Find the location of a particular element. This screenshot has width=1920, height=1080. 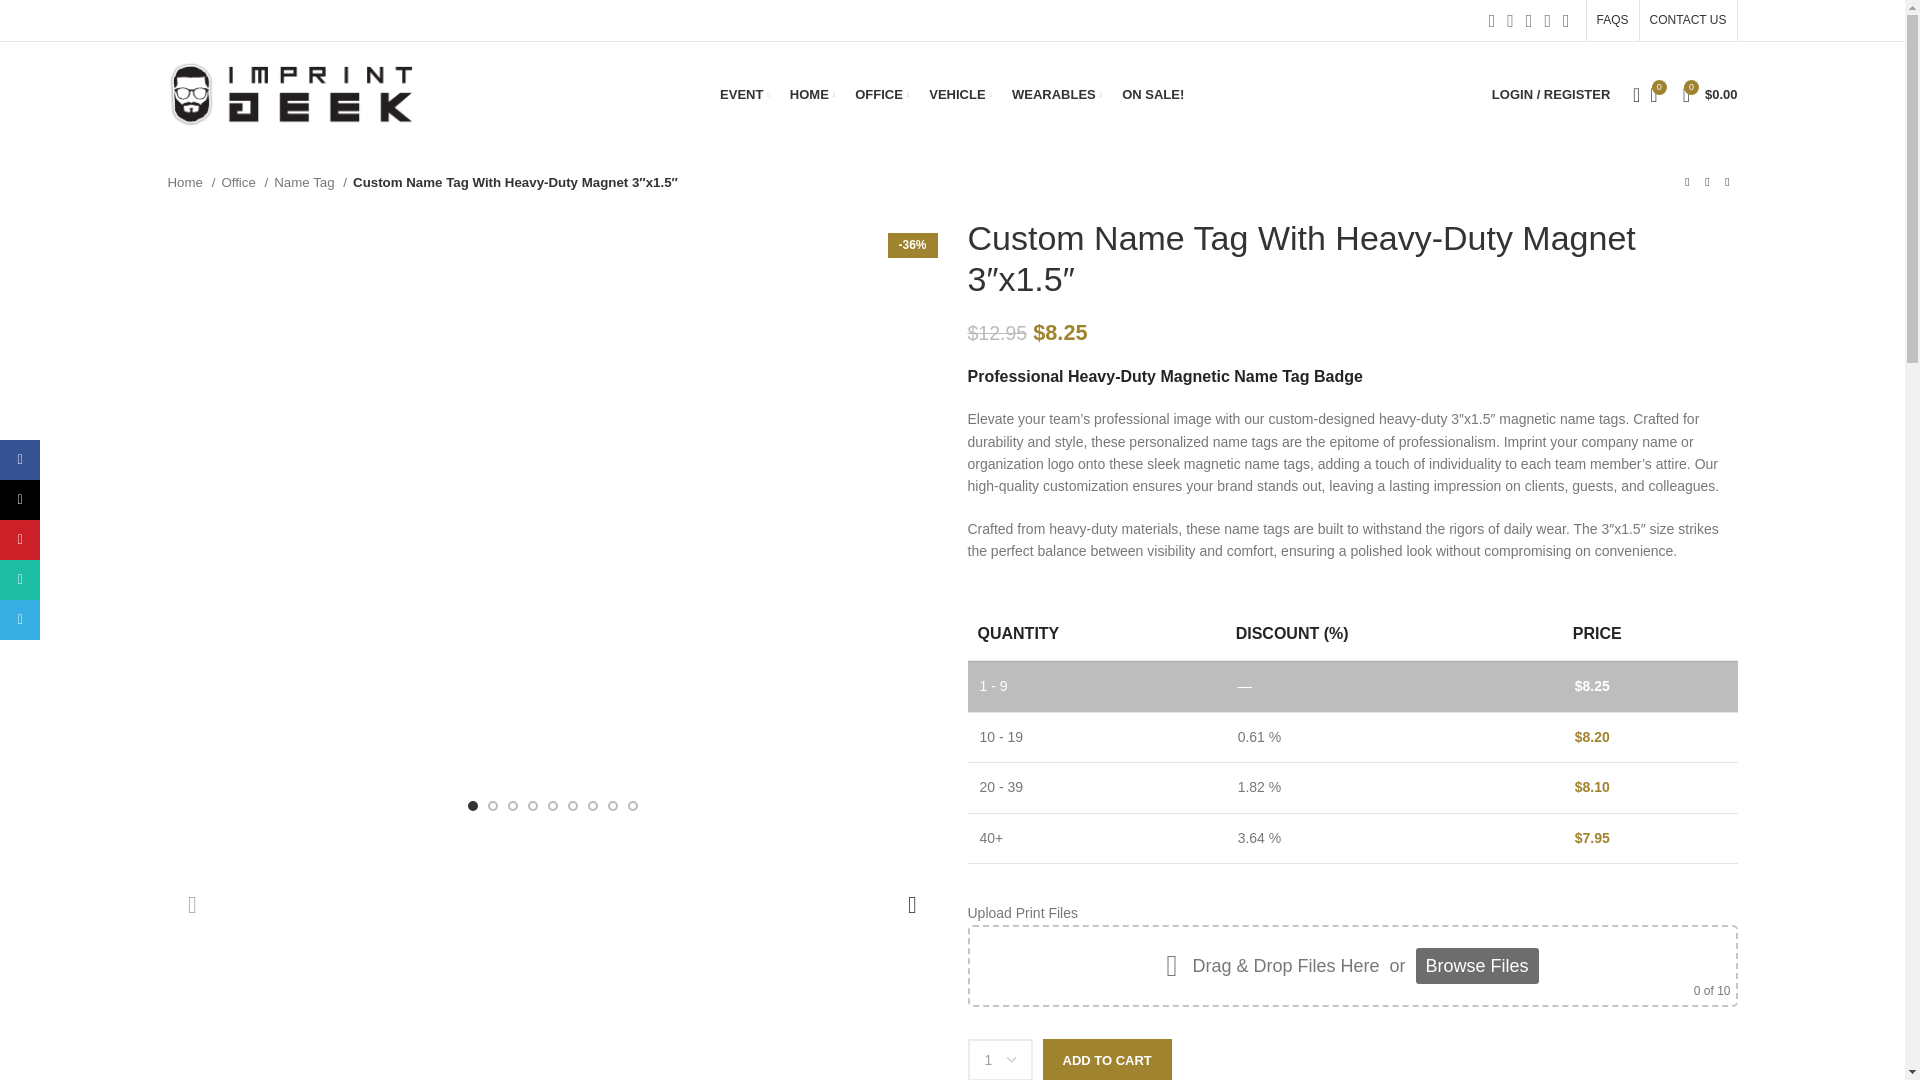

HOME is located at coordinates (812, 94).